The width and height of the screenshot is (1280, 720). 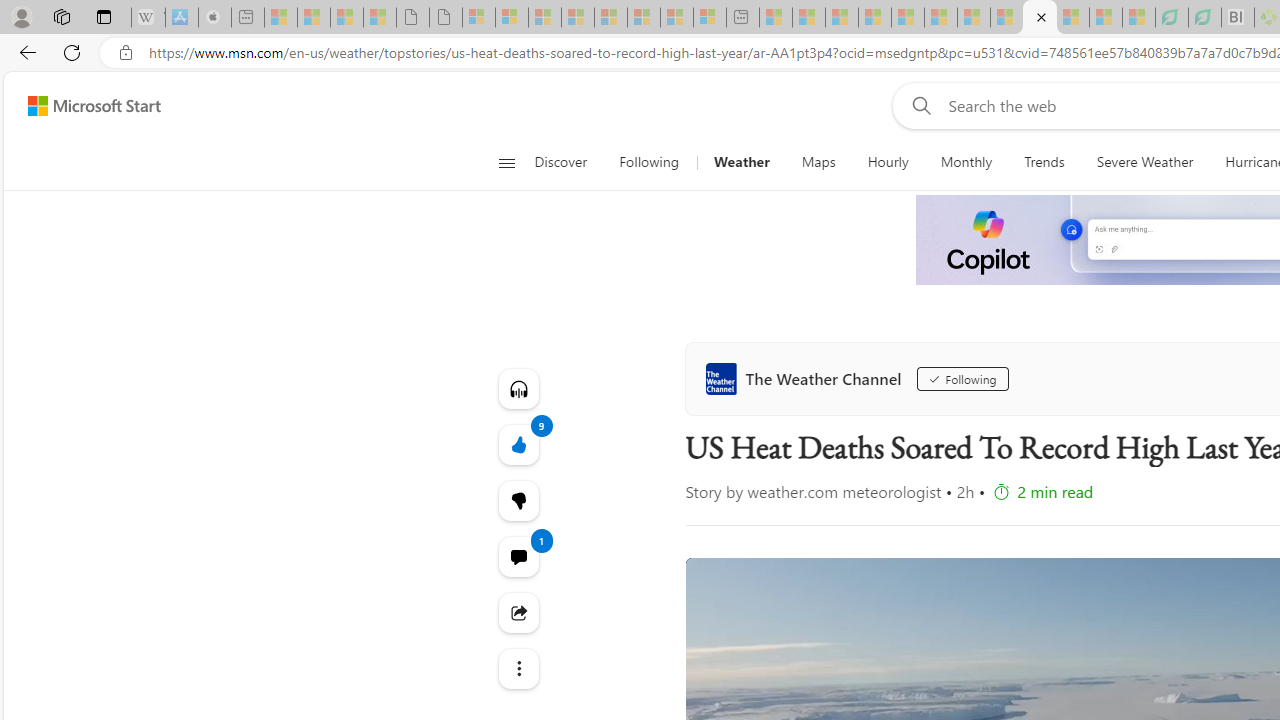 What do you see at coordinates (518, 668) in the screenshot?
I see `Class: at-item` at bounding box center [518, 668].